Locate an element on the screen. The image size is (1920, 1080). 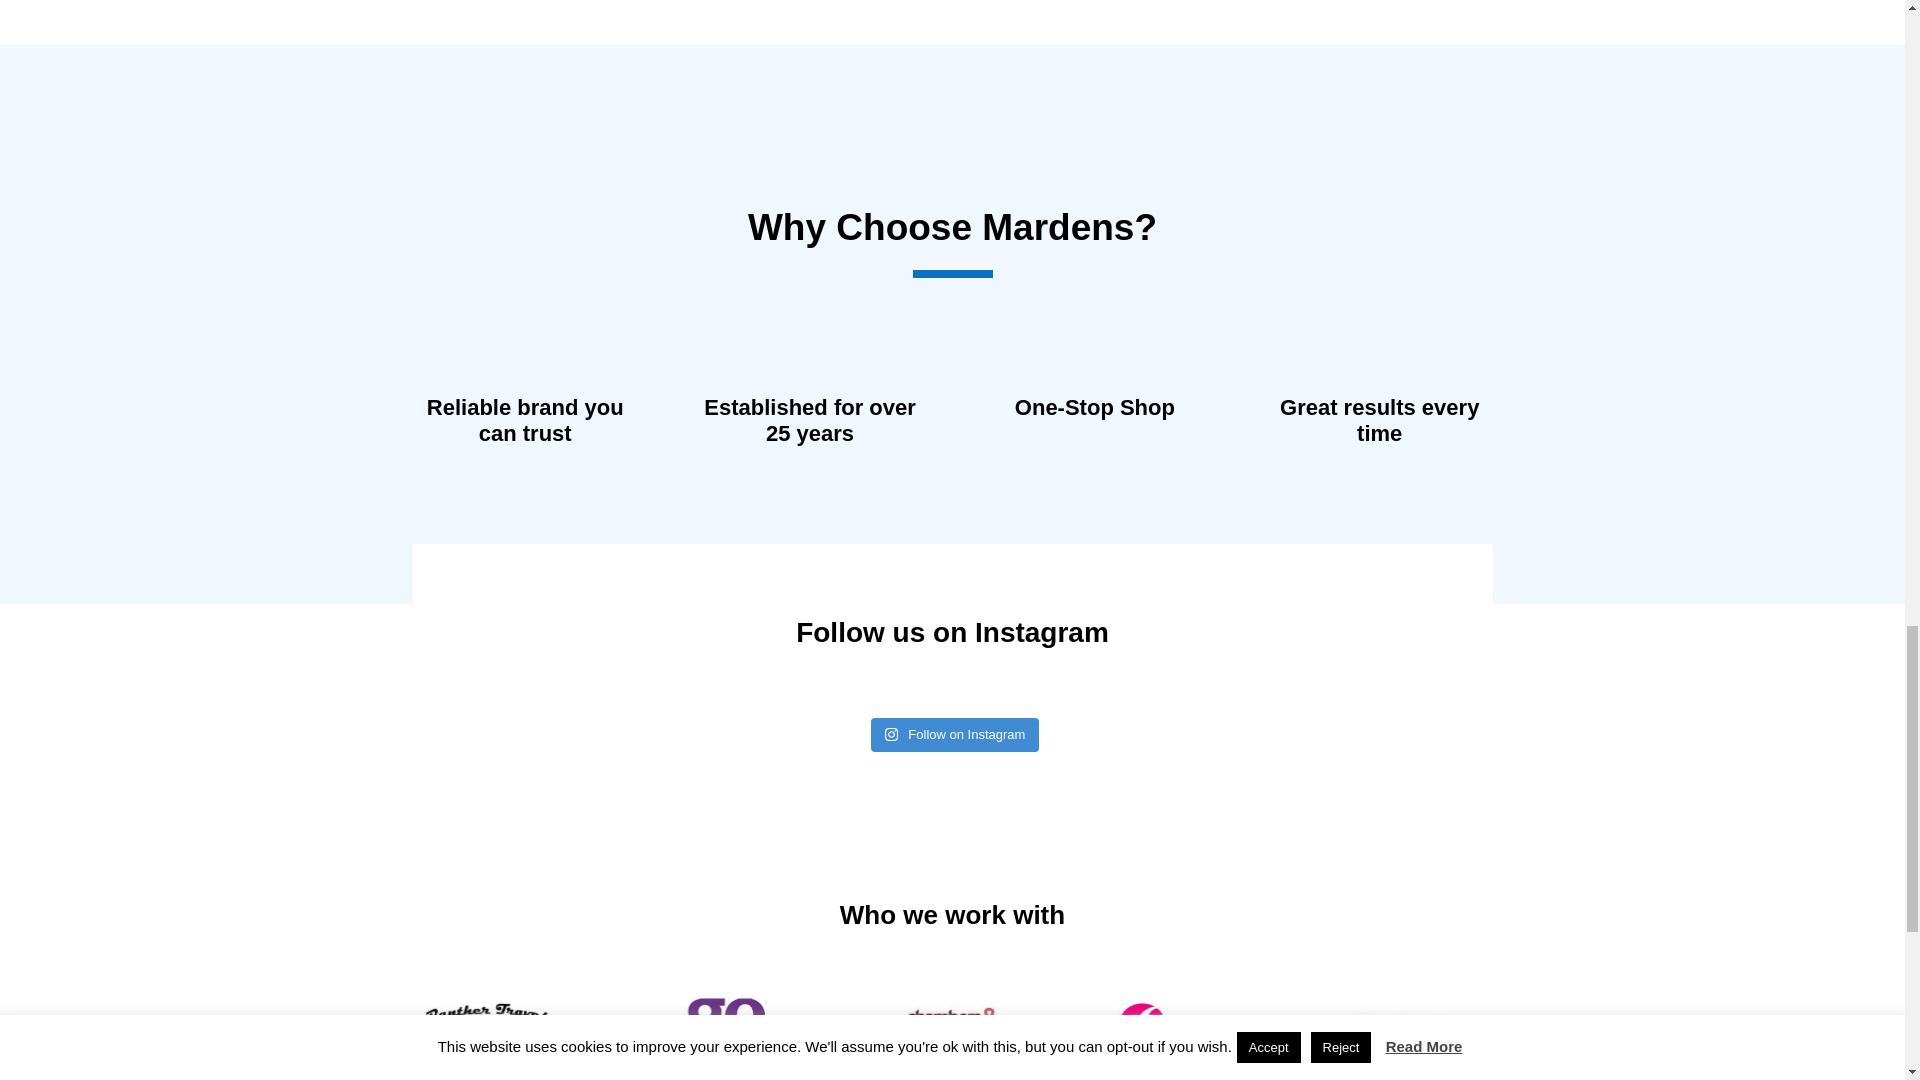
Panther Travel is located at coordinates (487, 1024).